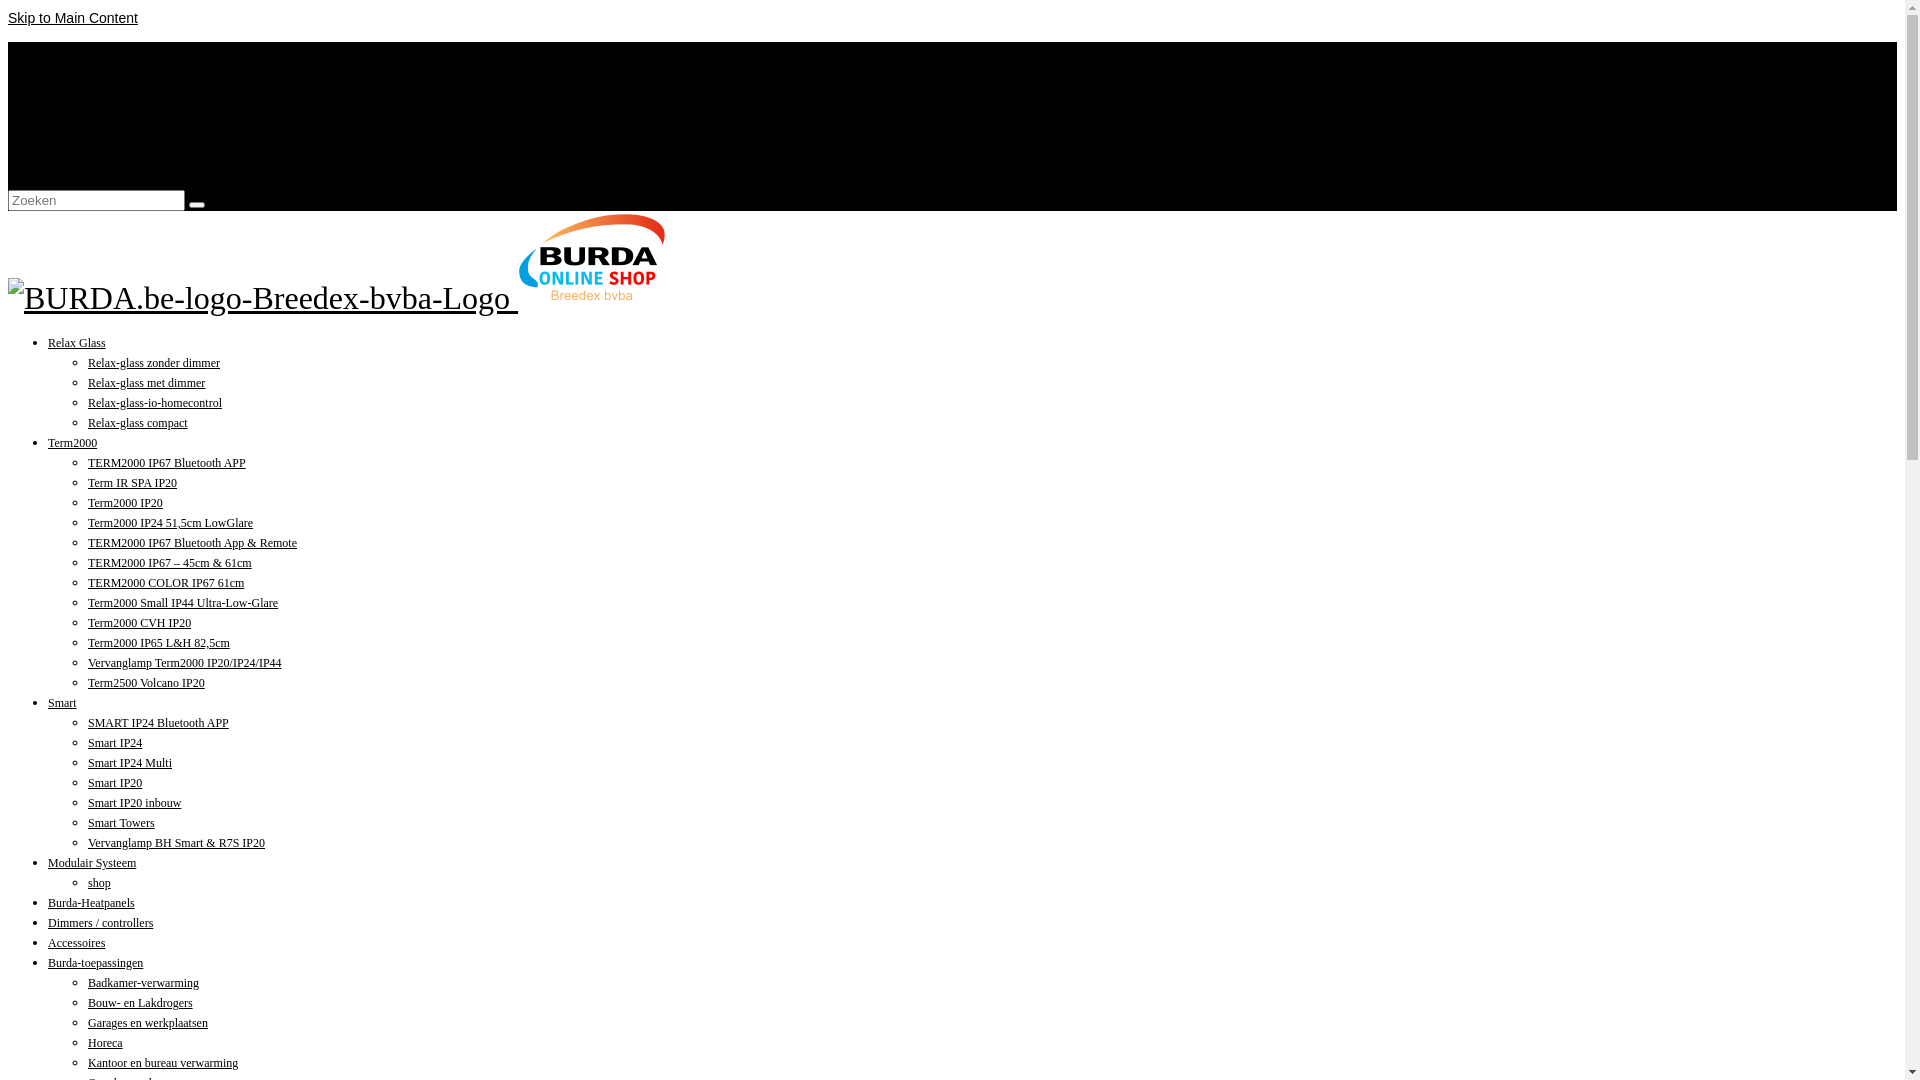  I want to click on Relax-glass met dimmer, so click(146, 383).